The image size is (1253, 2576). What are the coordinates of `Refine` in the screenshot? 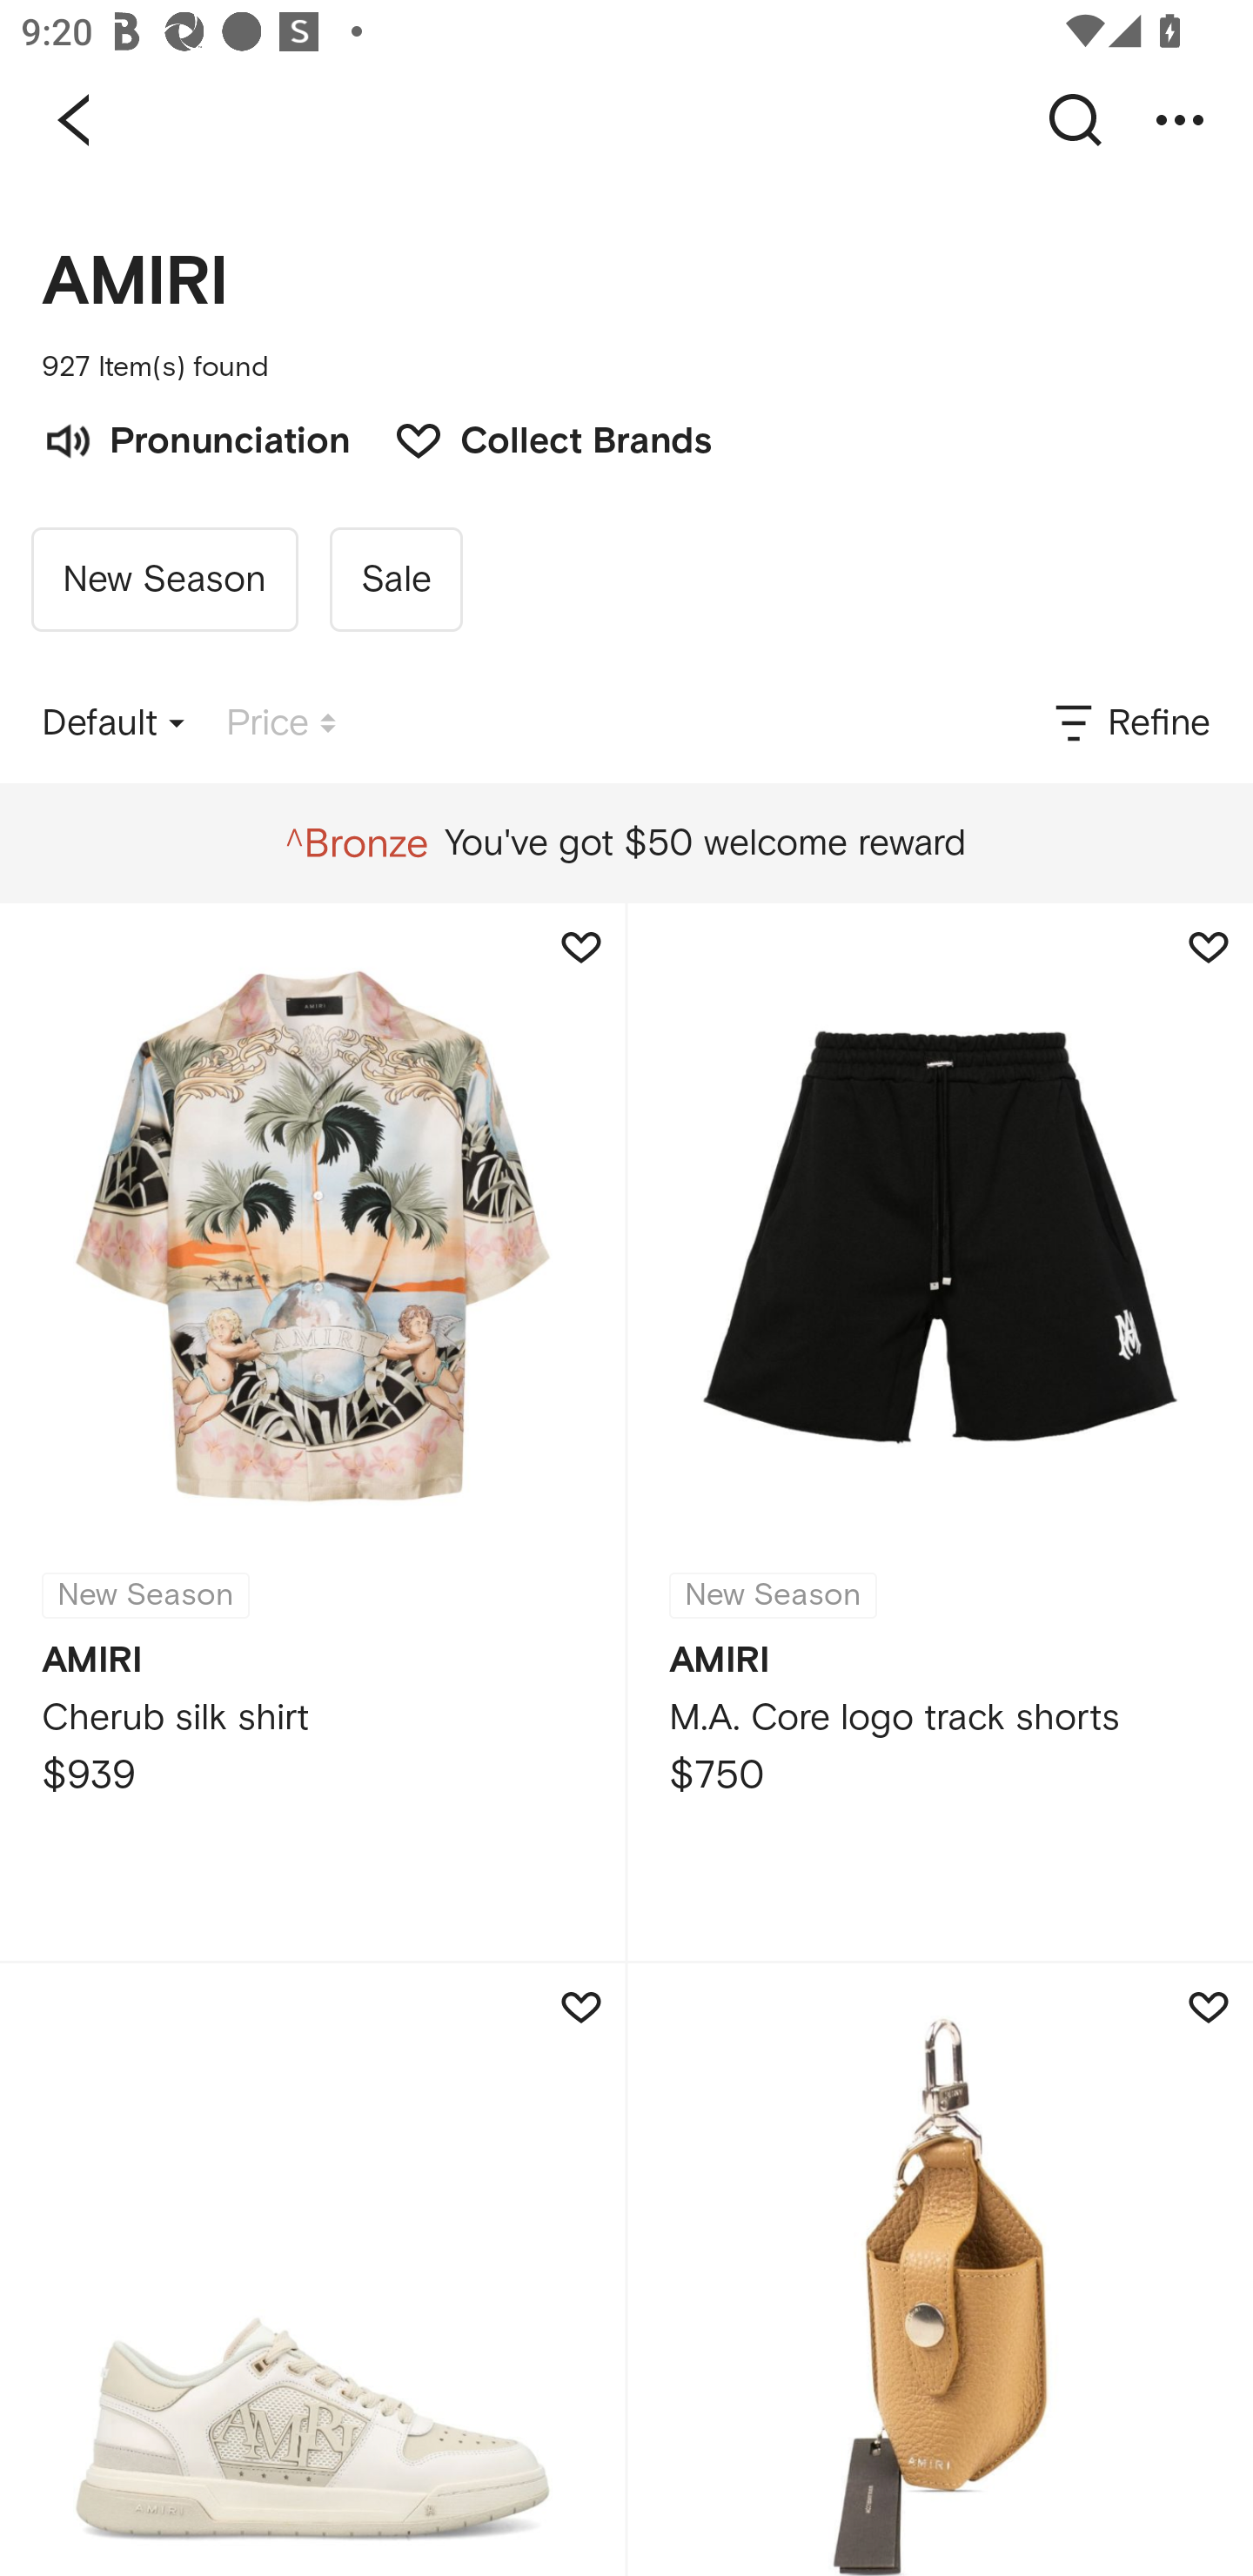 It's located at (1130, 723).